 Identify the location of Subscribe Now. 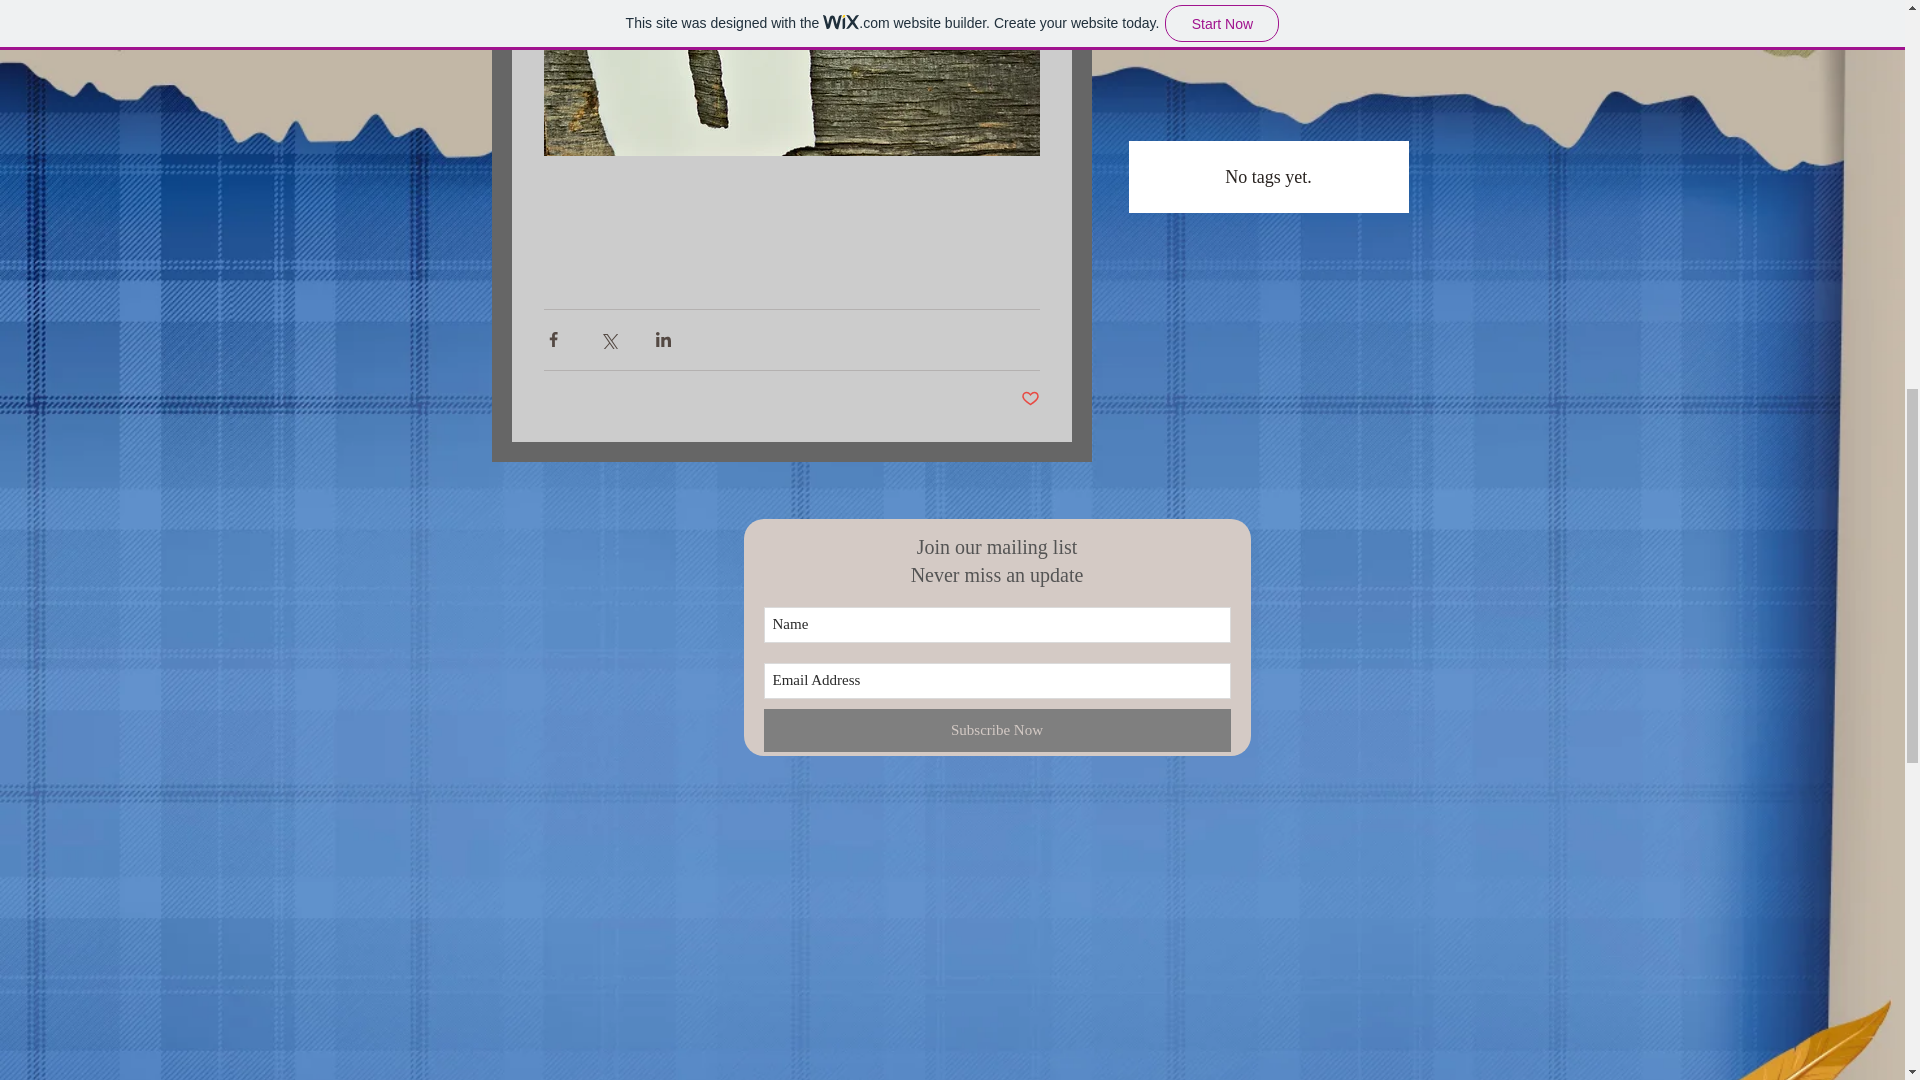
(997, 730).